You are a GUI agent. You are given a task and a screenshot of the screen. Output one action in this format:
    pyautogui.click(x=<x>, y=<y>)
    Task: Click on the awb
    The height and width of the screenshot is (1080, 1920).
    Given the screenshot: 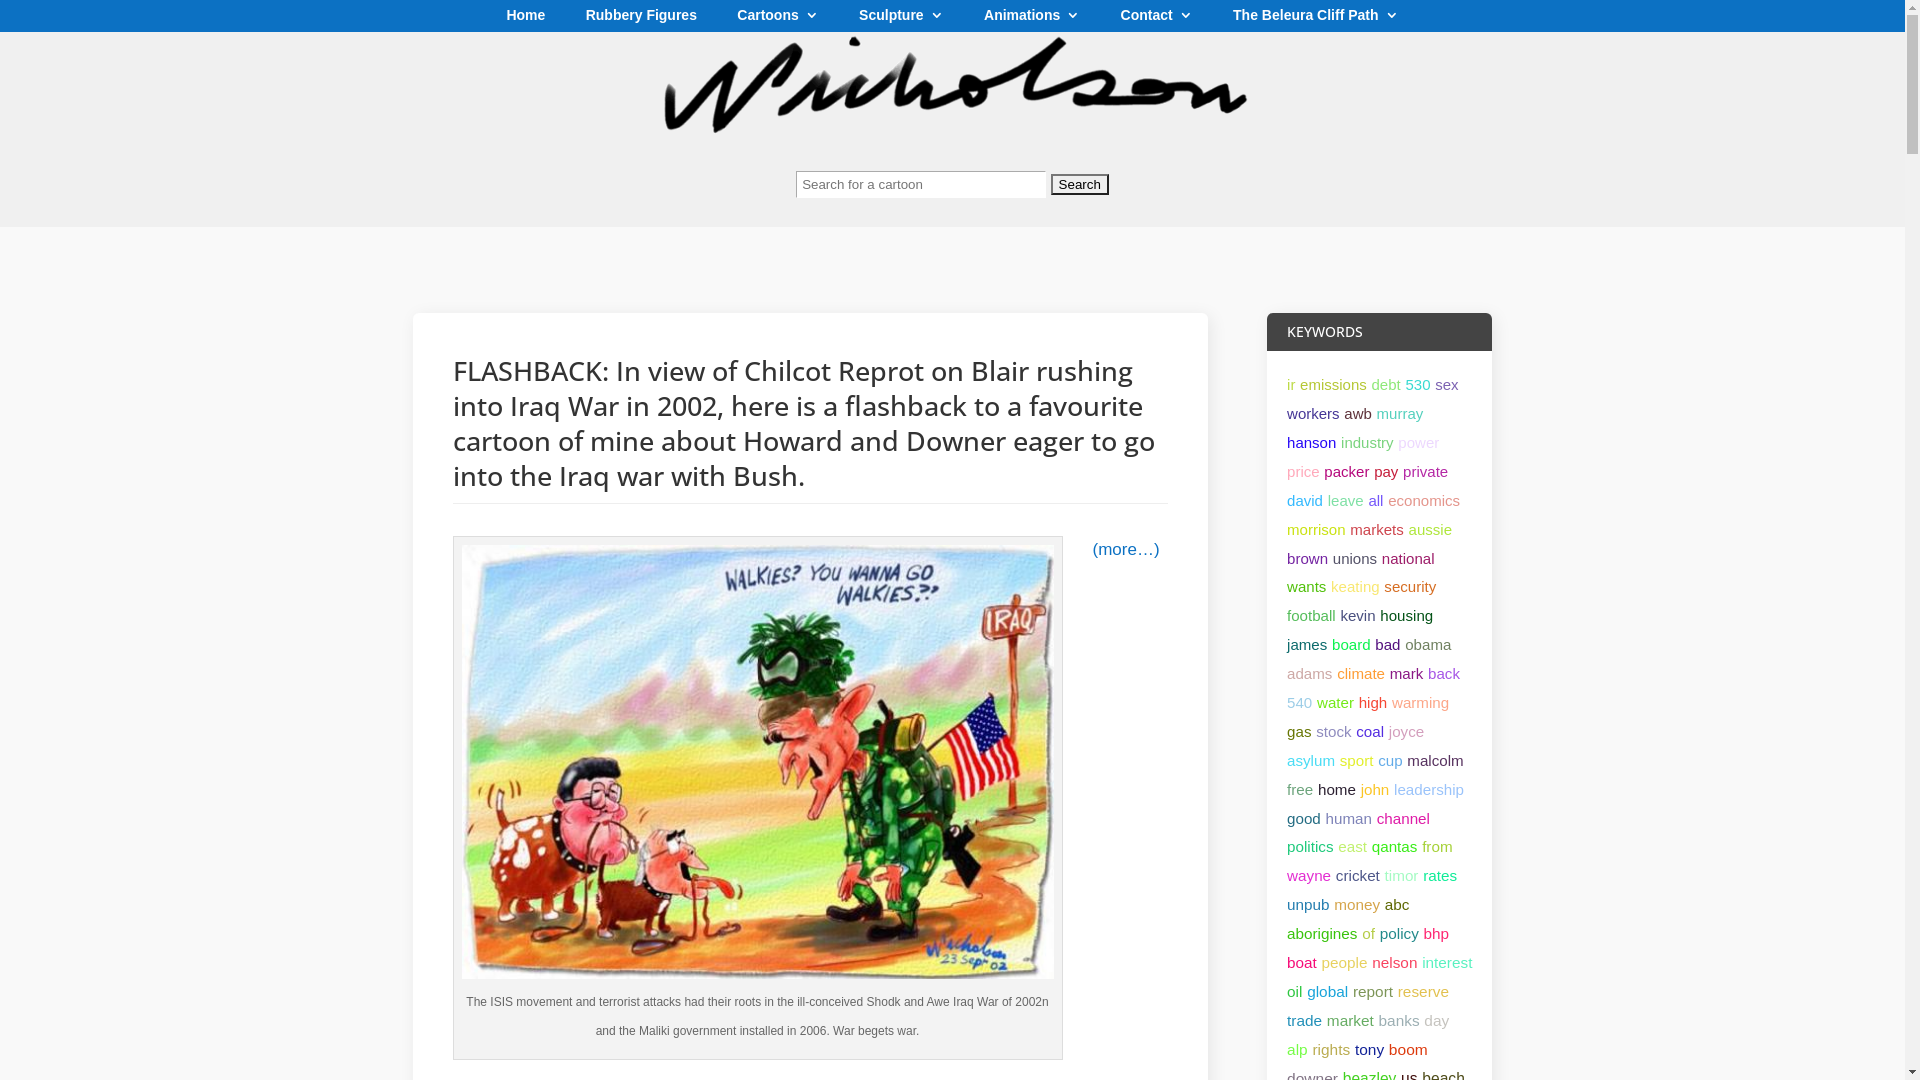 What is the action you would take?
    pyautogui.click(x=1358, y=414)
    